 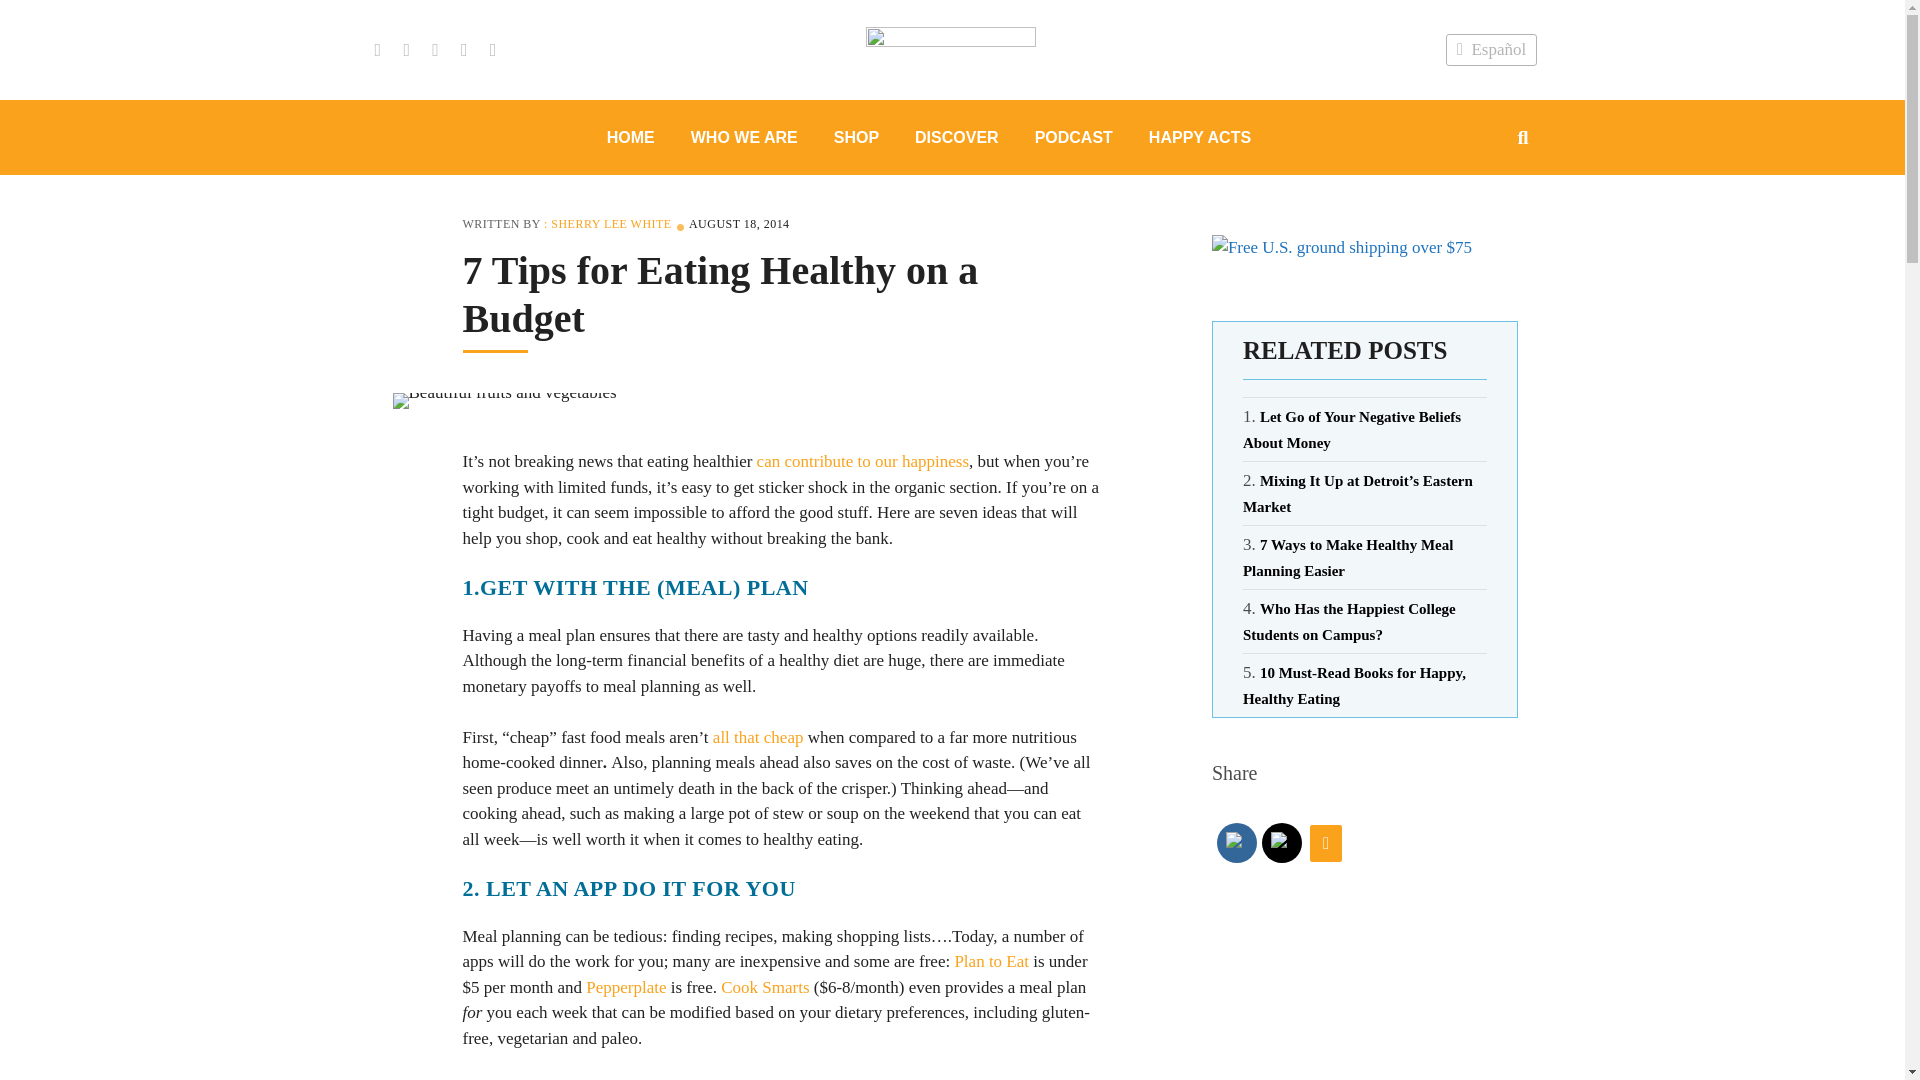 What do you see at coordinates (1200, 136) in the screenshot?
I see `HAPPY ACTS` at bounding box center [1200, 136].